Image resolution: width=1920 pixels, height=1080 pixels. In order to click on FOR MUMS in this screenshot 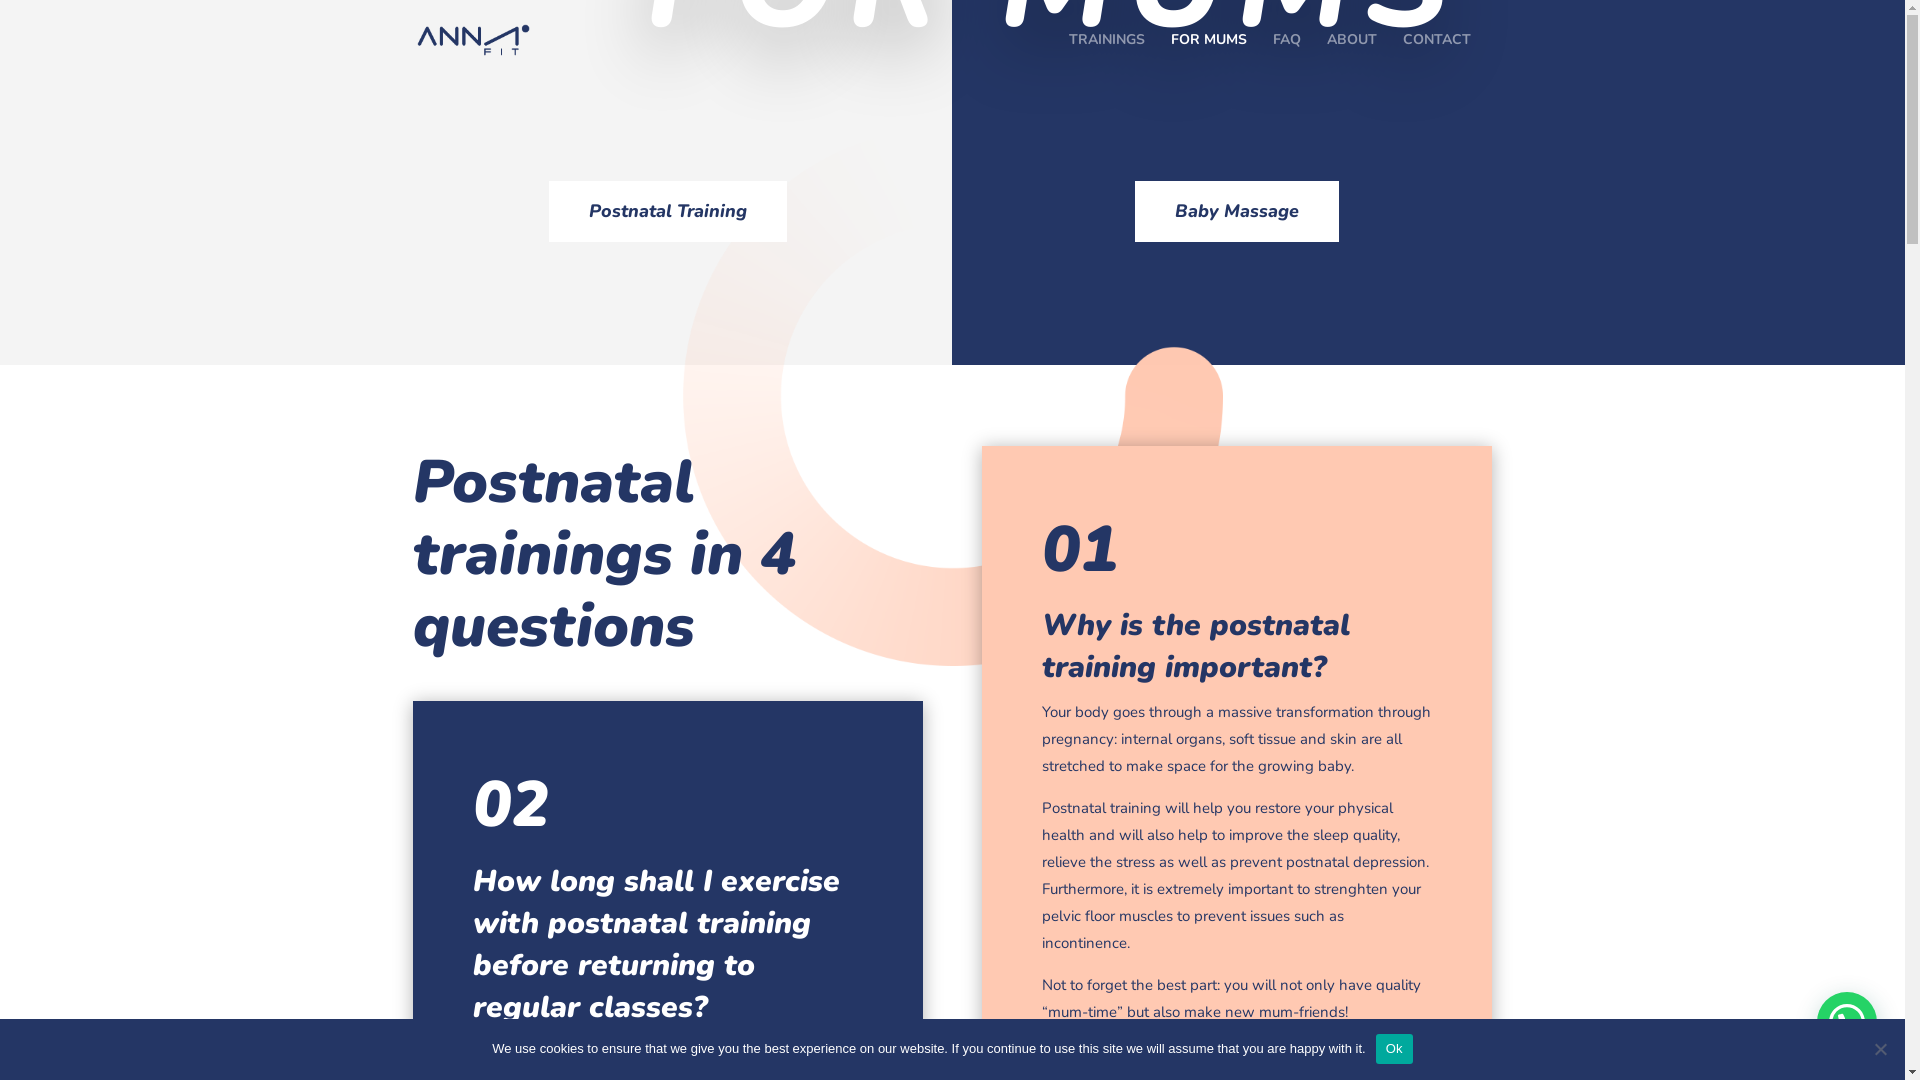, I will do `click(1208, 56)`.